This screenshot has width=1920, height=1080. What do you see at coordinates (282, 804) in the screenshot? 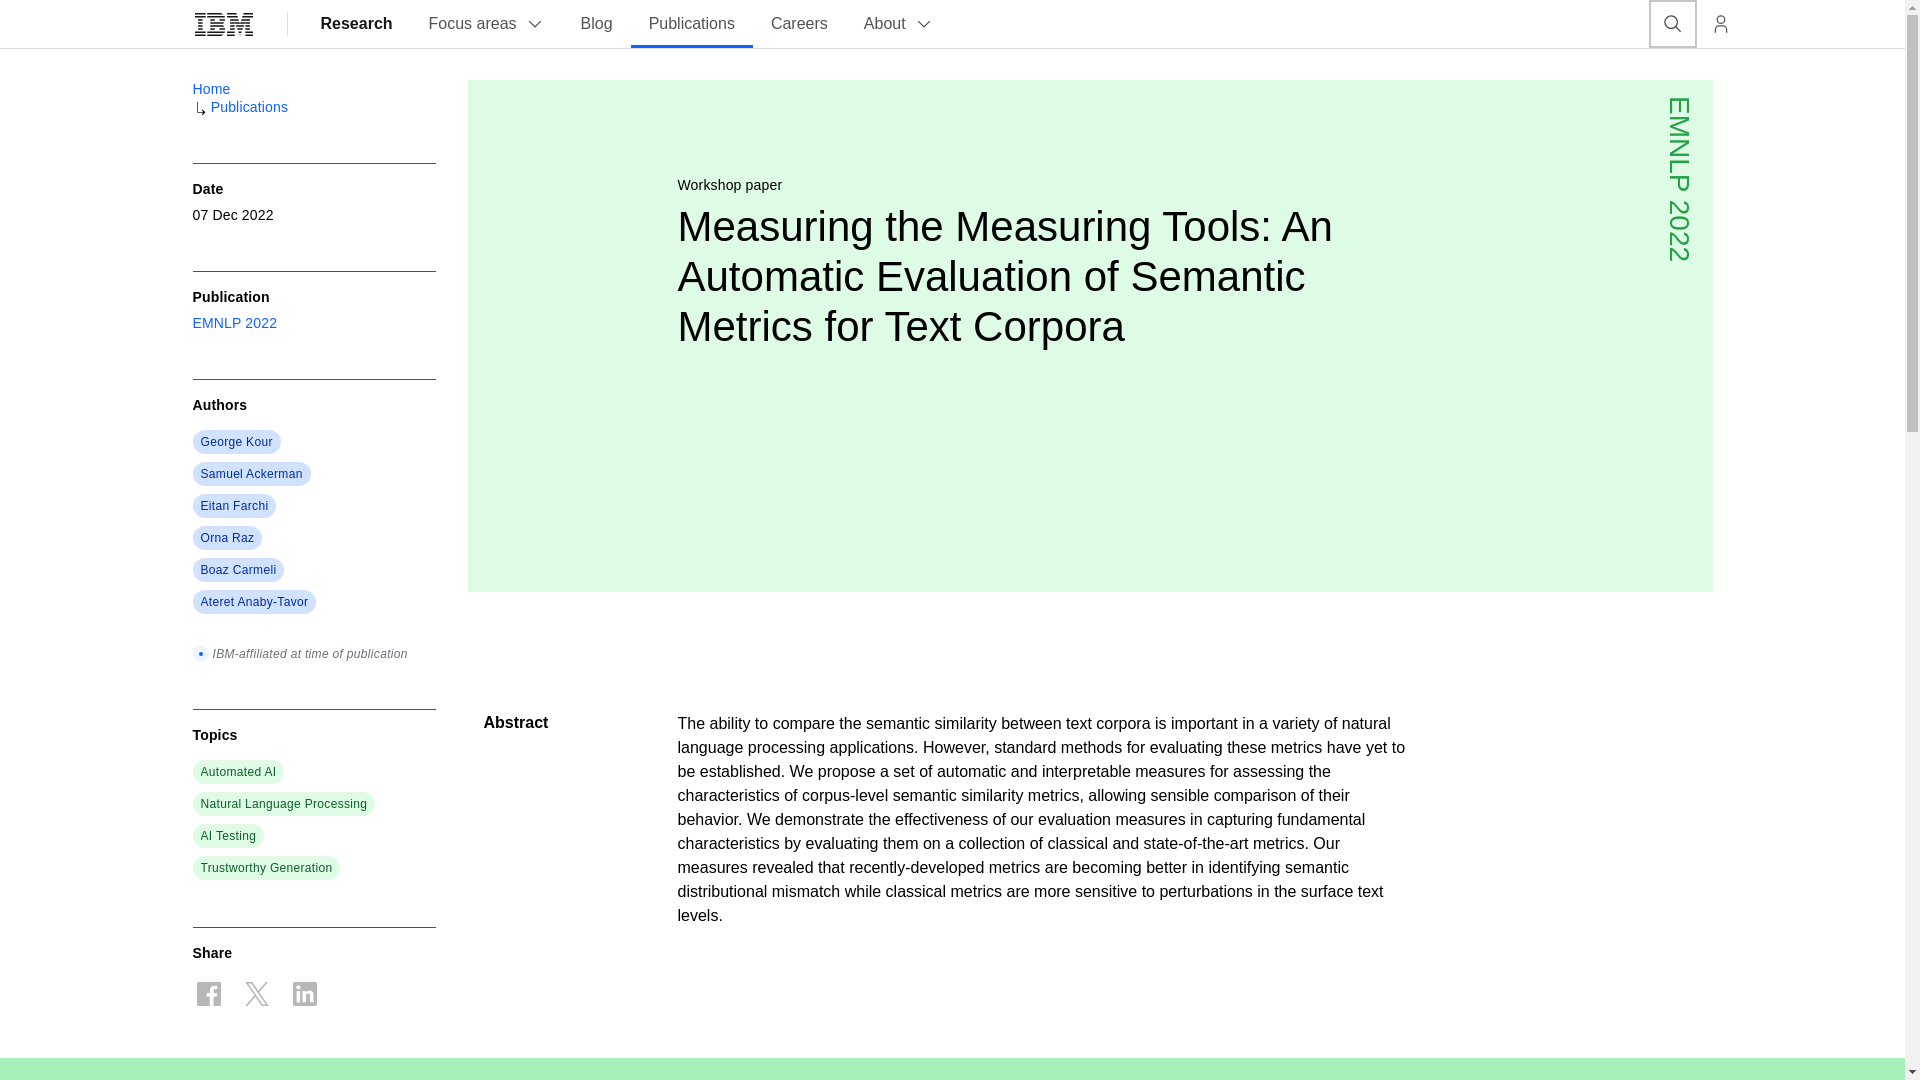
I see `Natural Language Processing` at bounding box center [282, 804].